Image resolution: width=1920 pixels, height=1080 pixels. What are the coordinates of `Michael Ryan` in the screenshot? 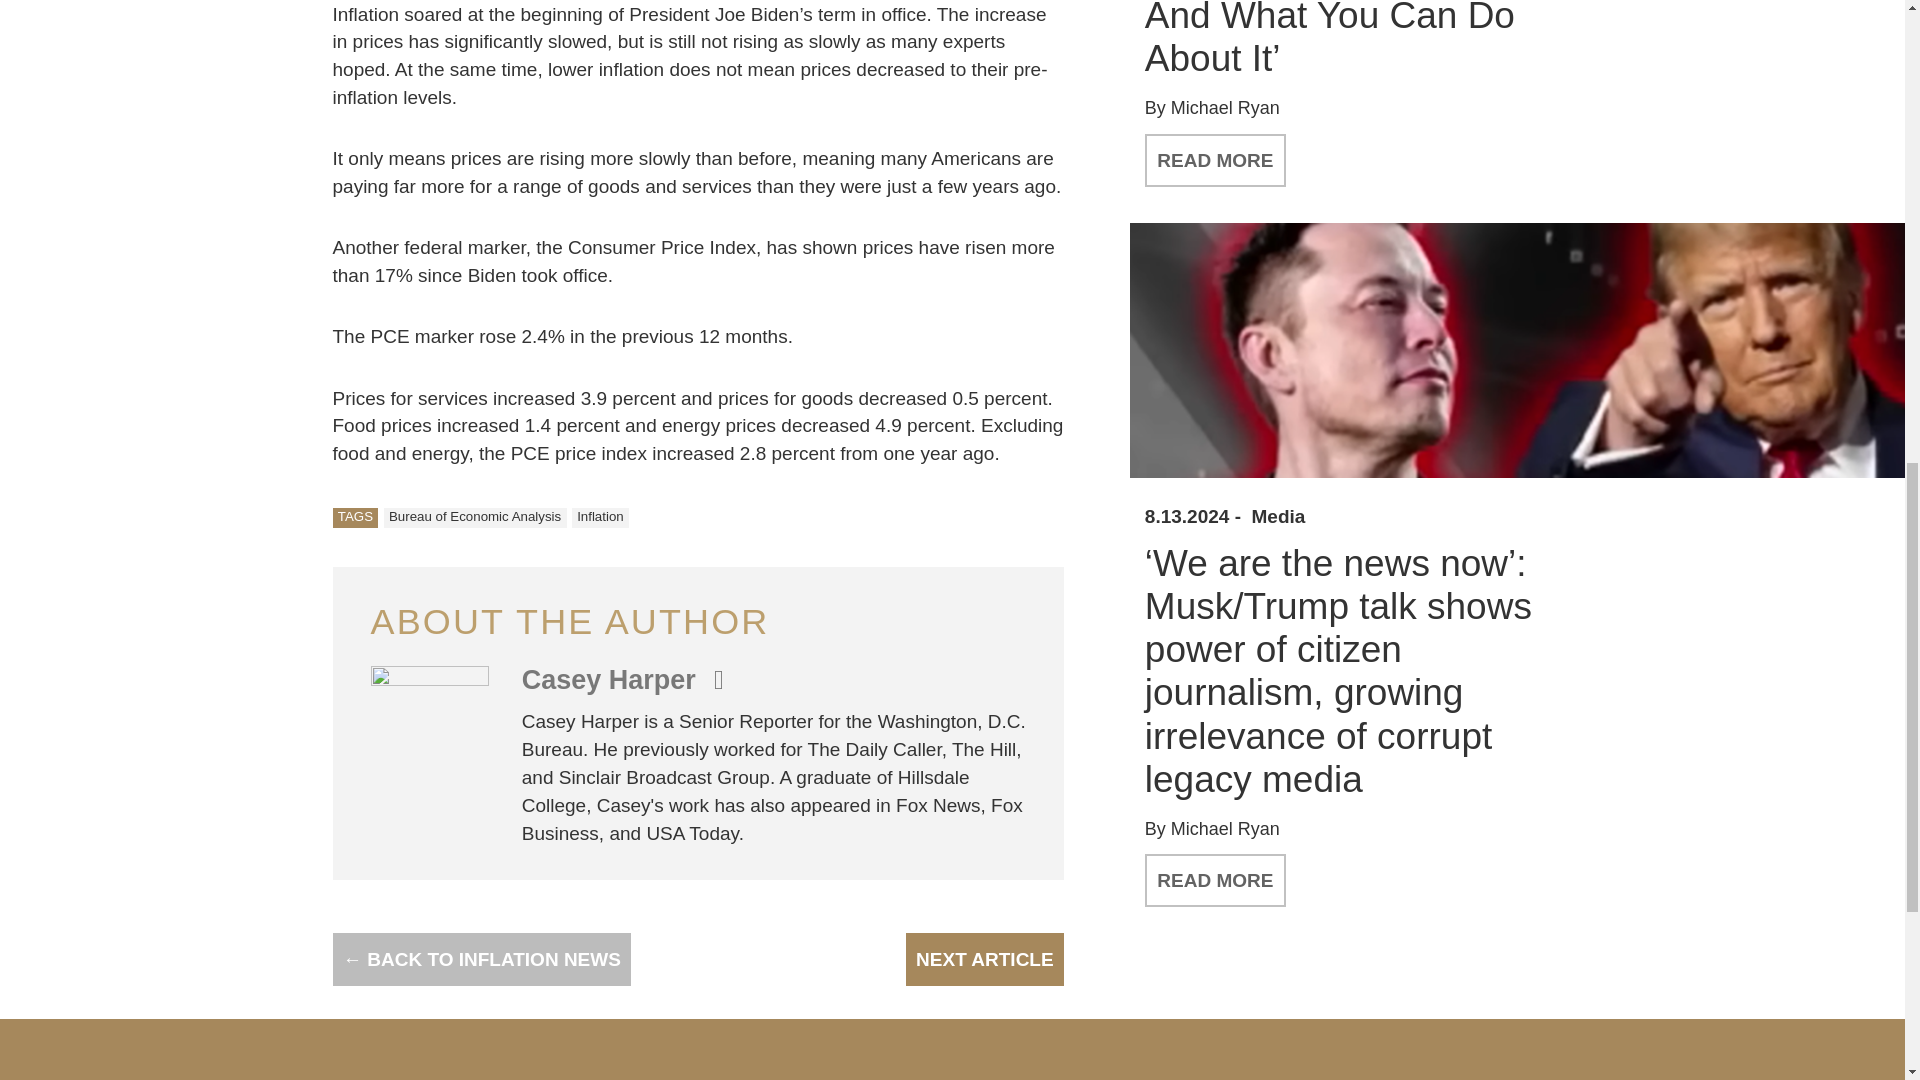 It's located at (1226, 108).